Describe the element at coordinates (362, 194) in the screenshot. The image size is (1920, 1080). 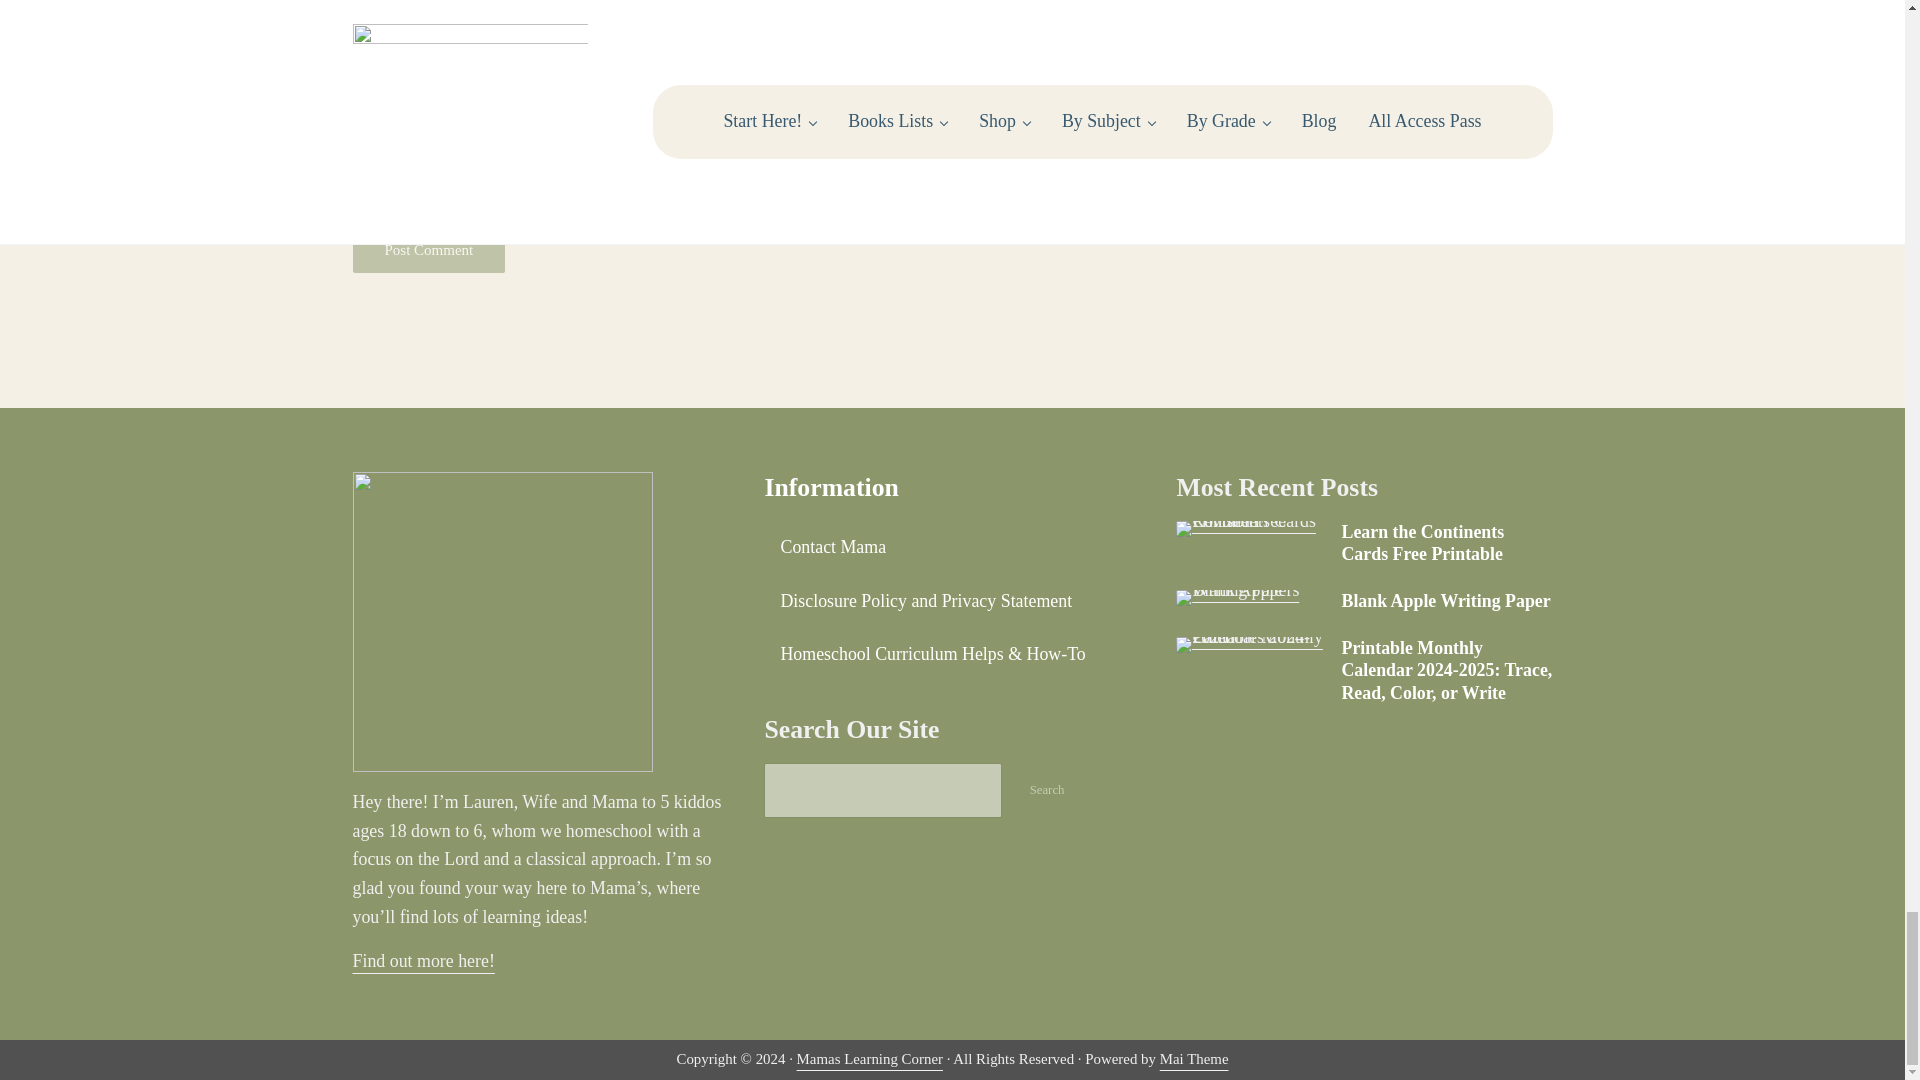
I see `subscribe` at that location.